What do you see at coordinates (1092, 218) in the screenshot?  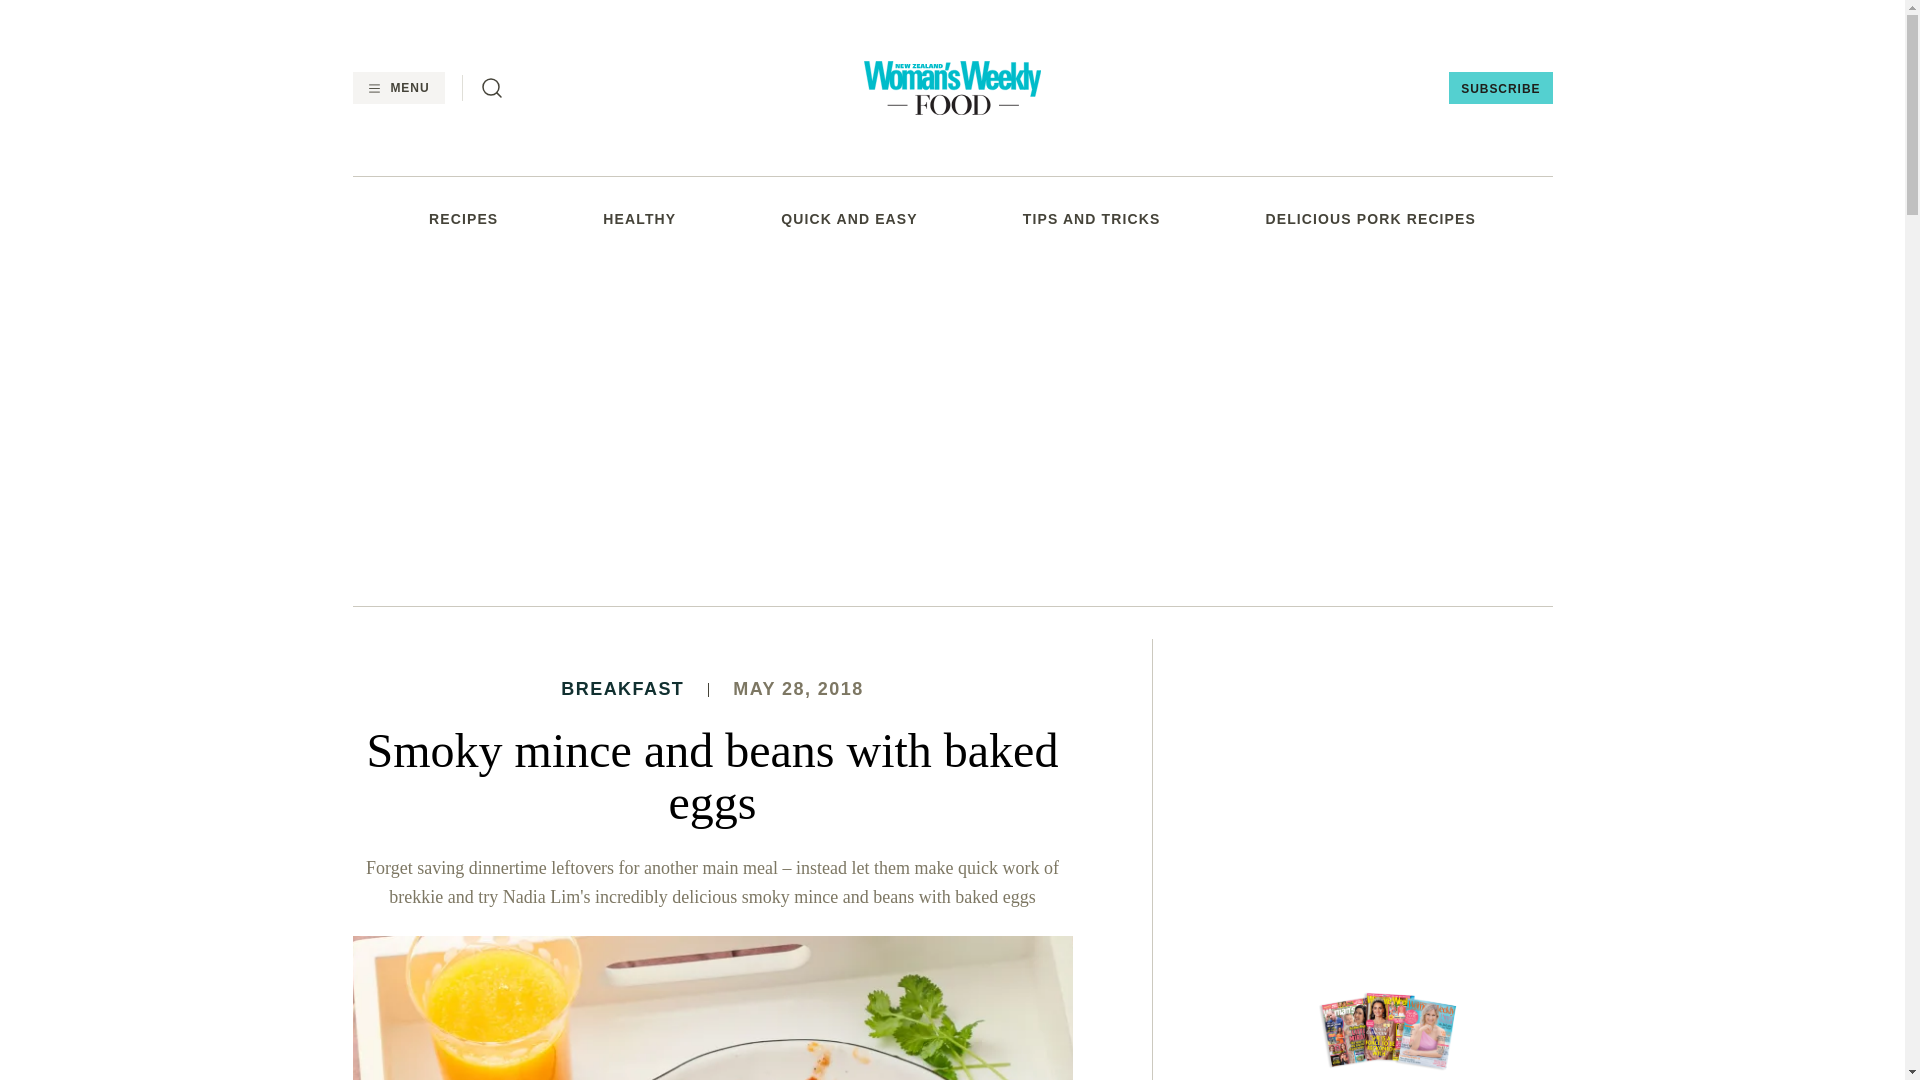 I see `TIPS AND TRICKS` at bounding box center [1092, 218].